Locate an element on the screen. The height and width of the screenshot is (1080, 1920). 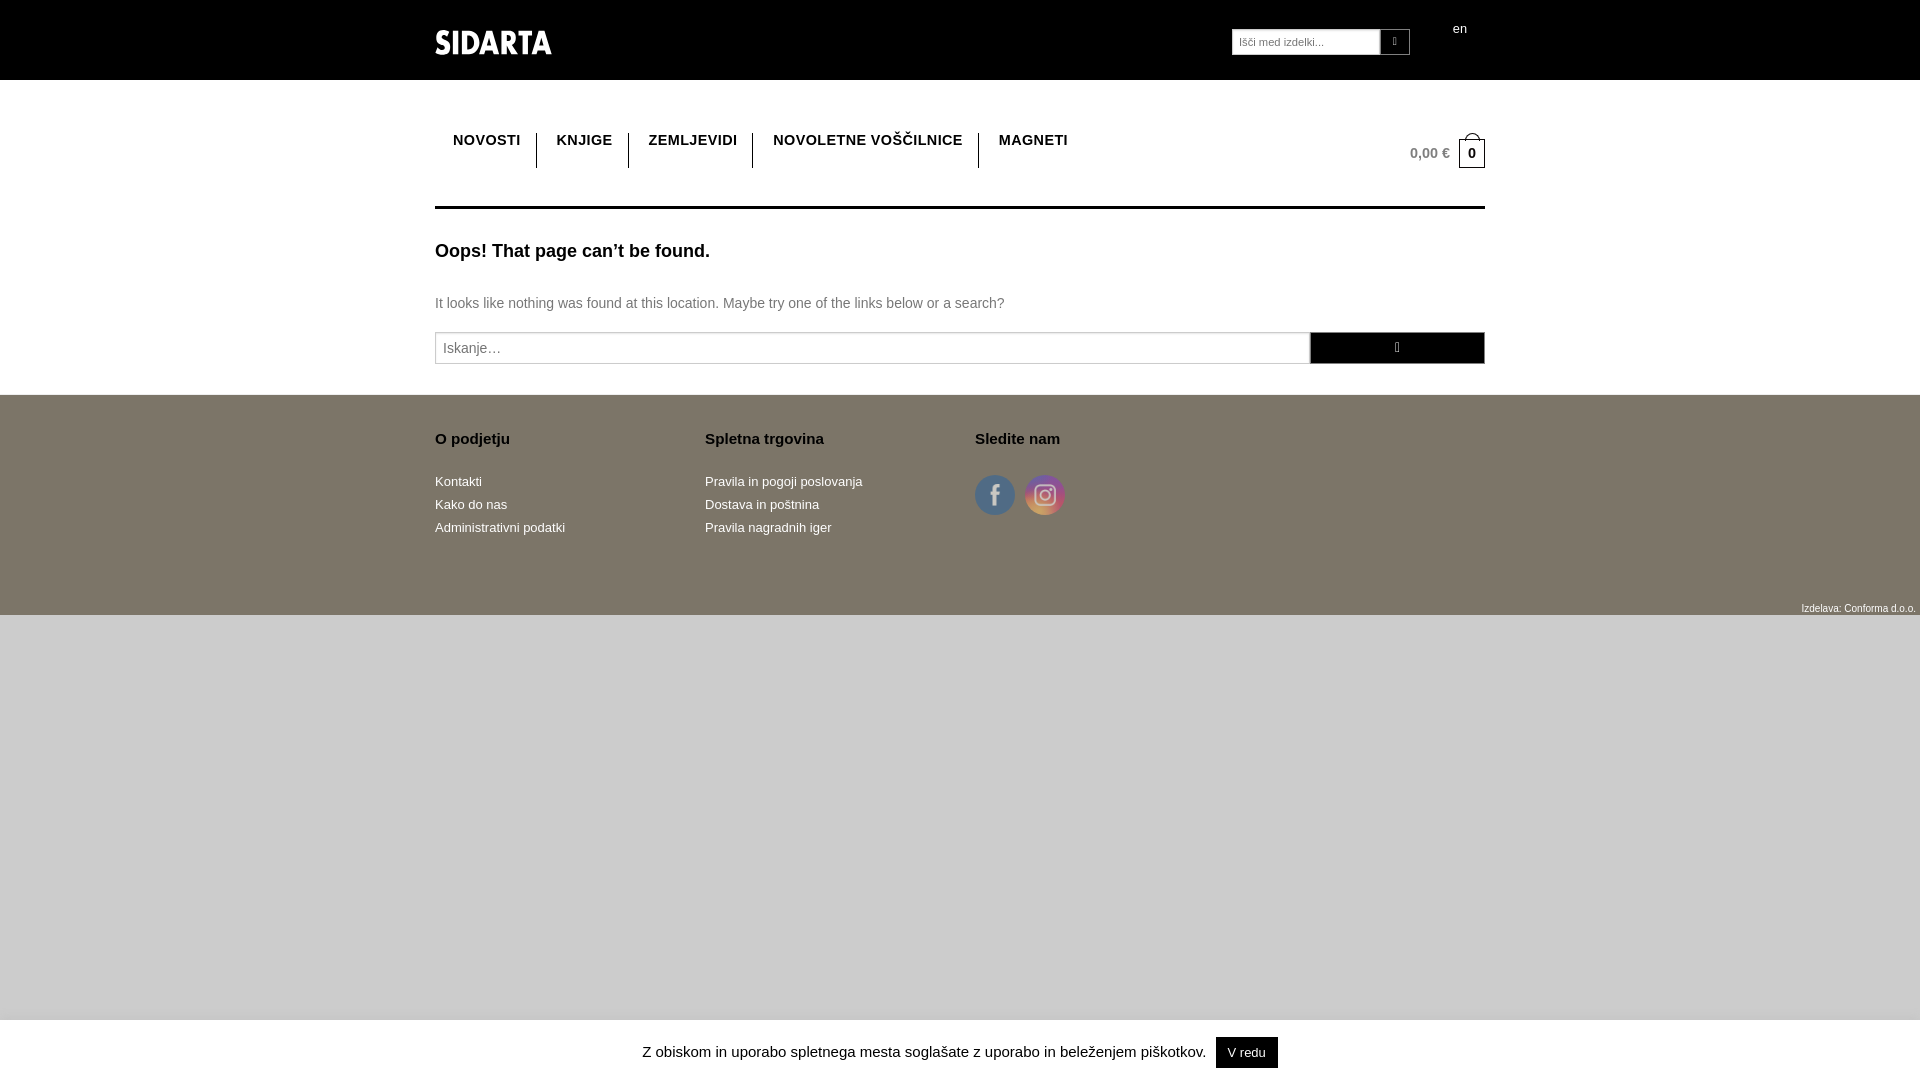
KNJIGE is located at coordinates (584, 140).